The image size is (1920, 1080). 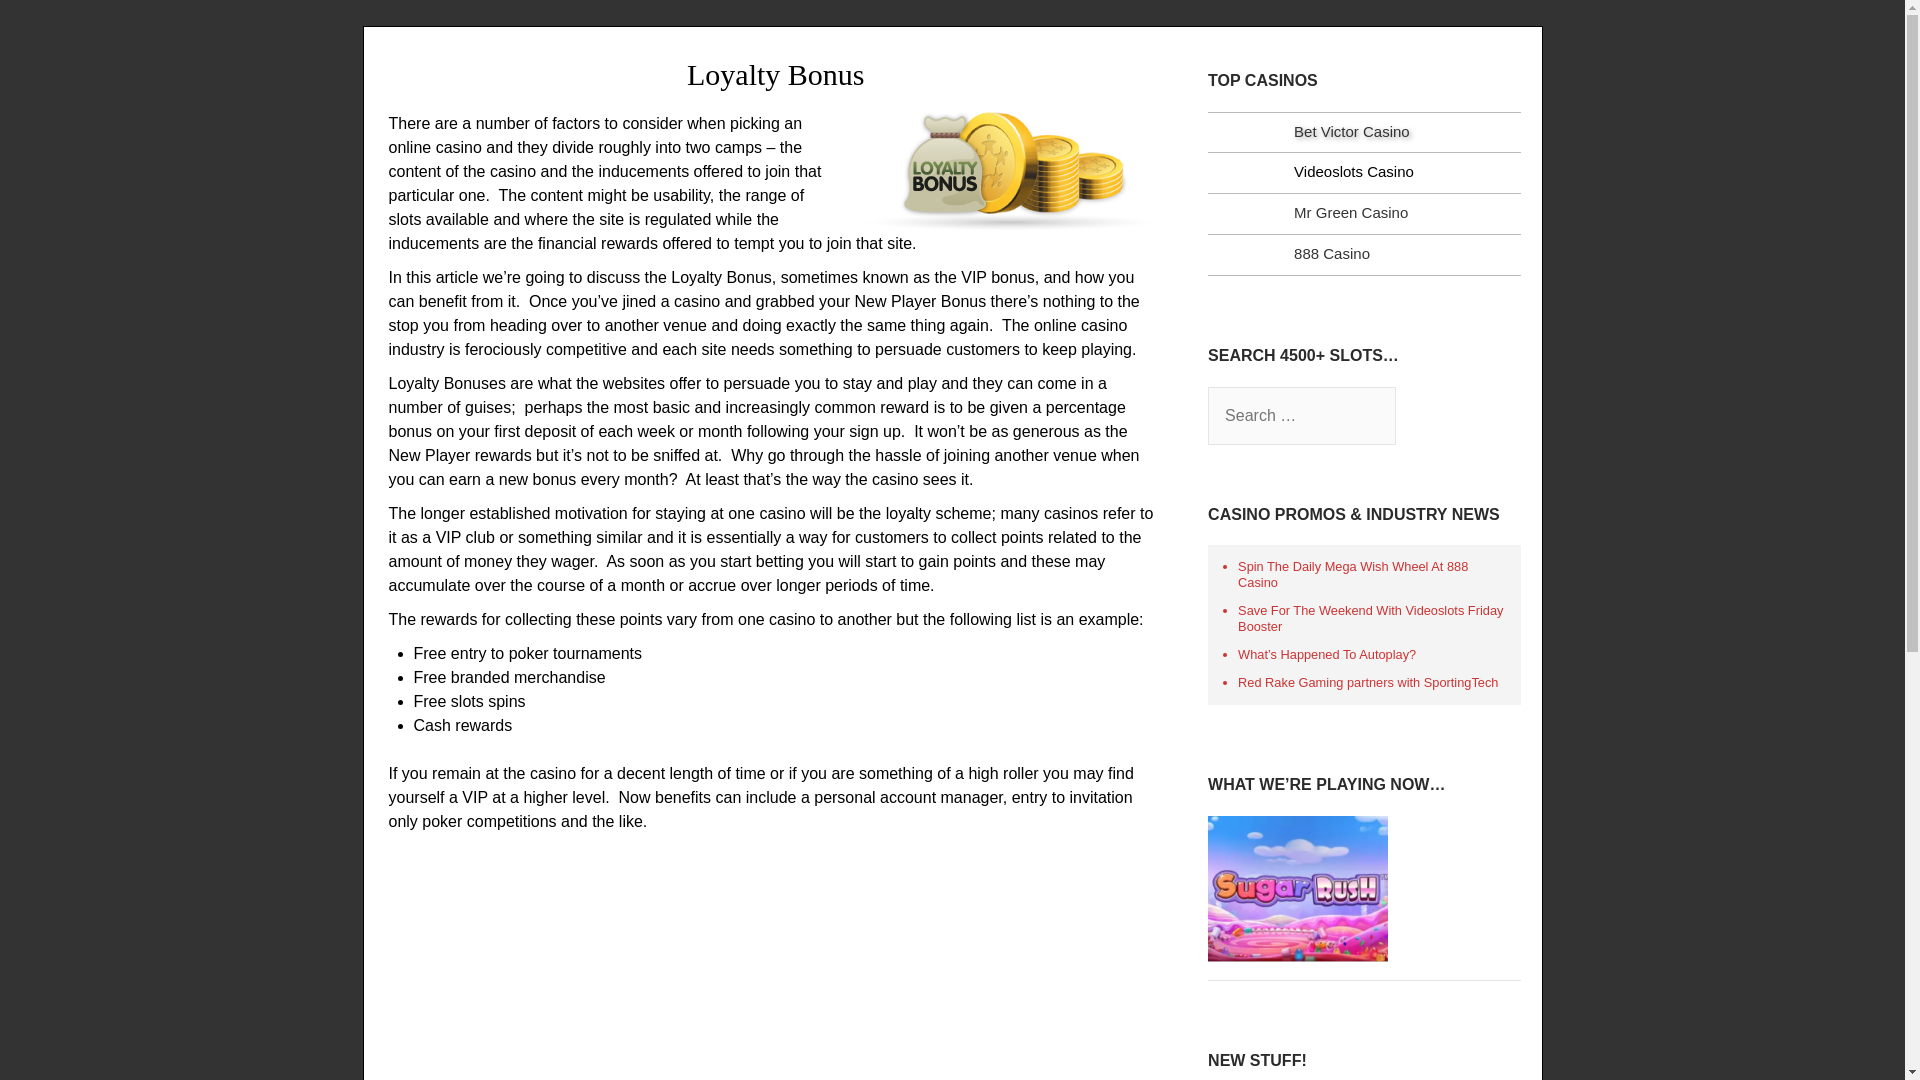 I want to click on sugar rush slider, so click(x=1298, y=889).